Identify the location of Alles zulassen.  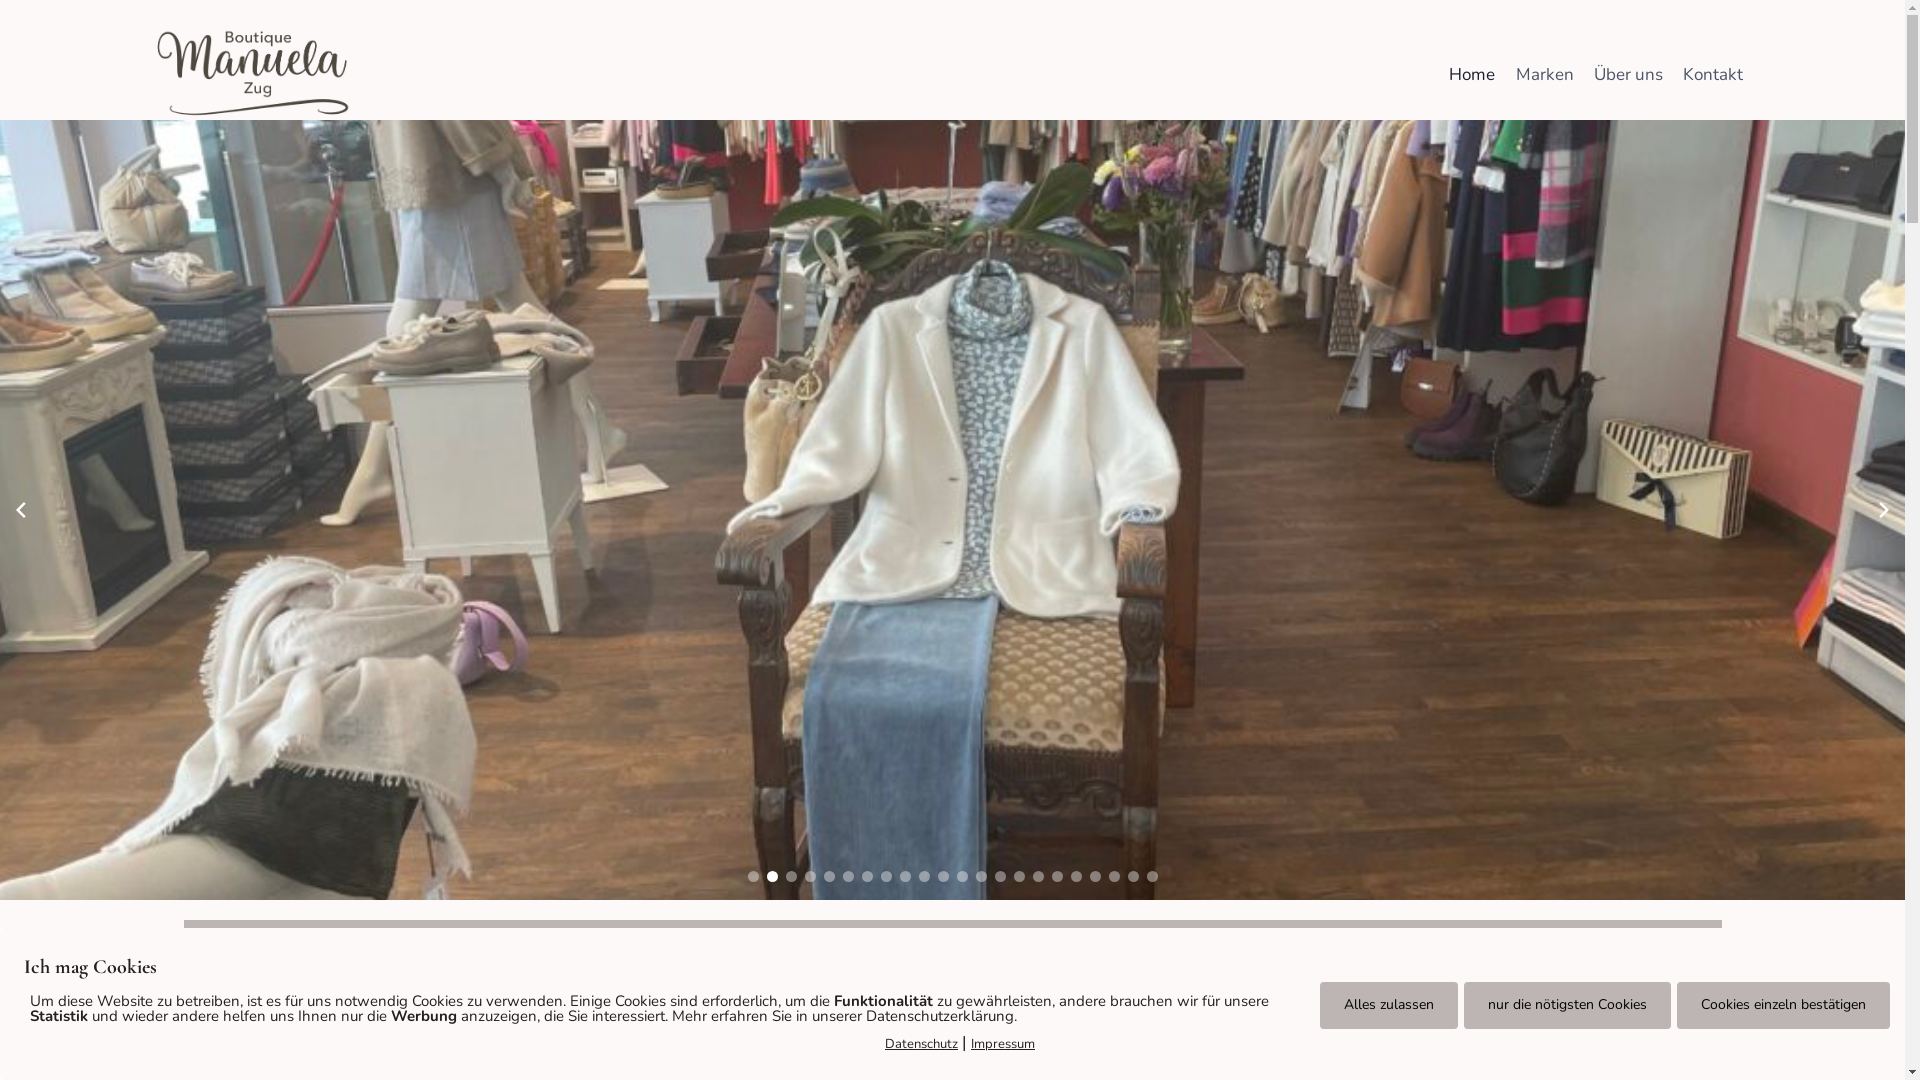
(1389, 1005).